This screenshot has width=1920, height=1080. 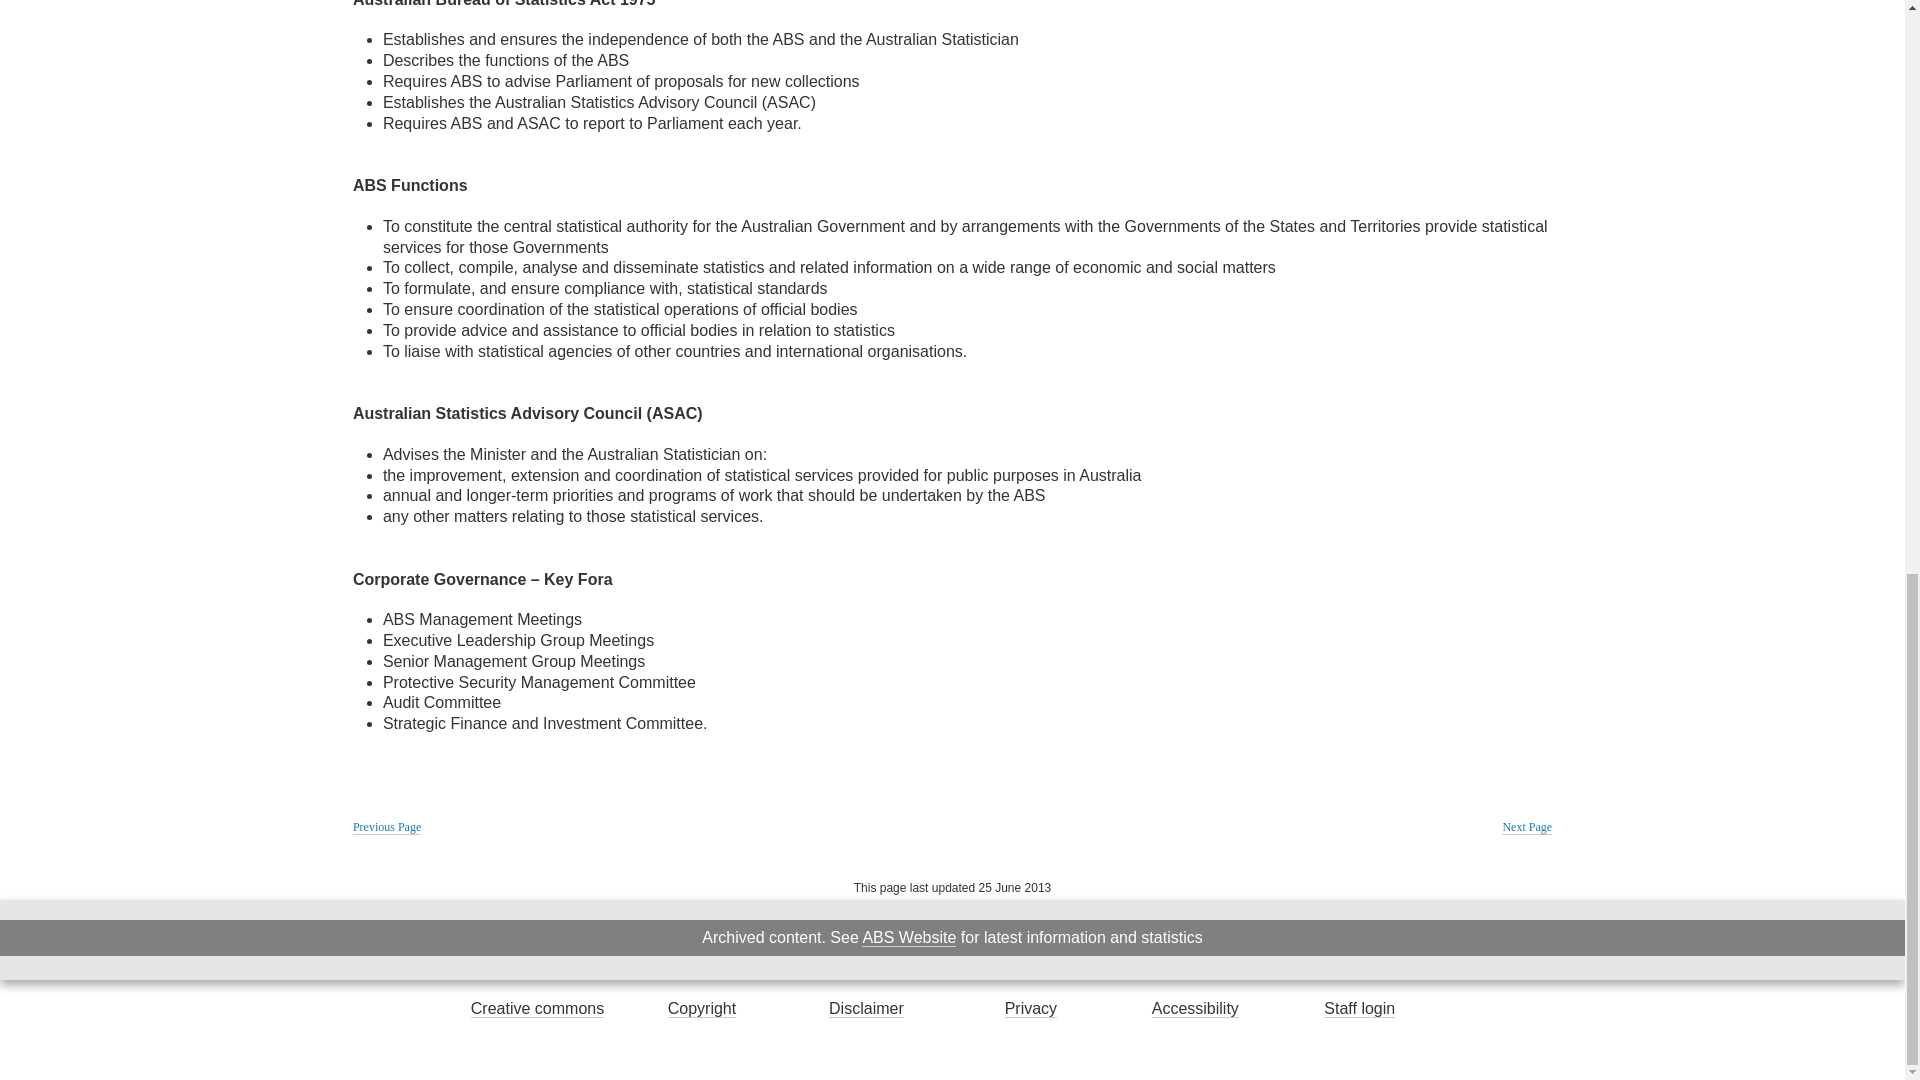 I want to click on Copyright, so click(x=702, y=1009).